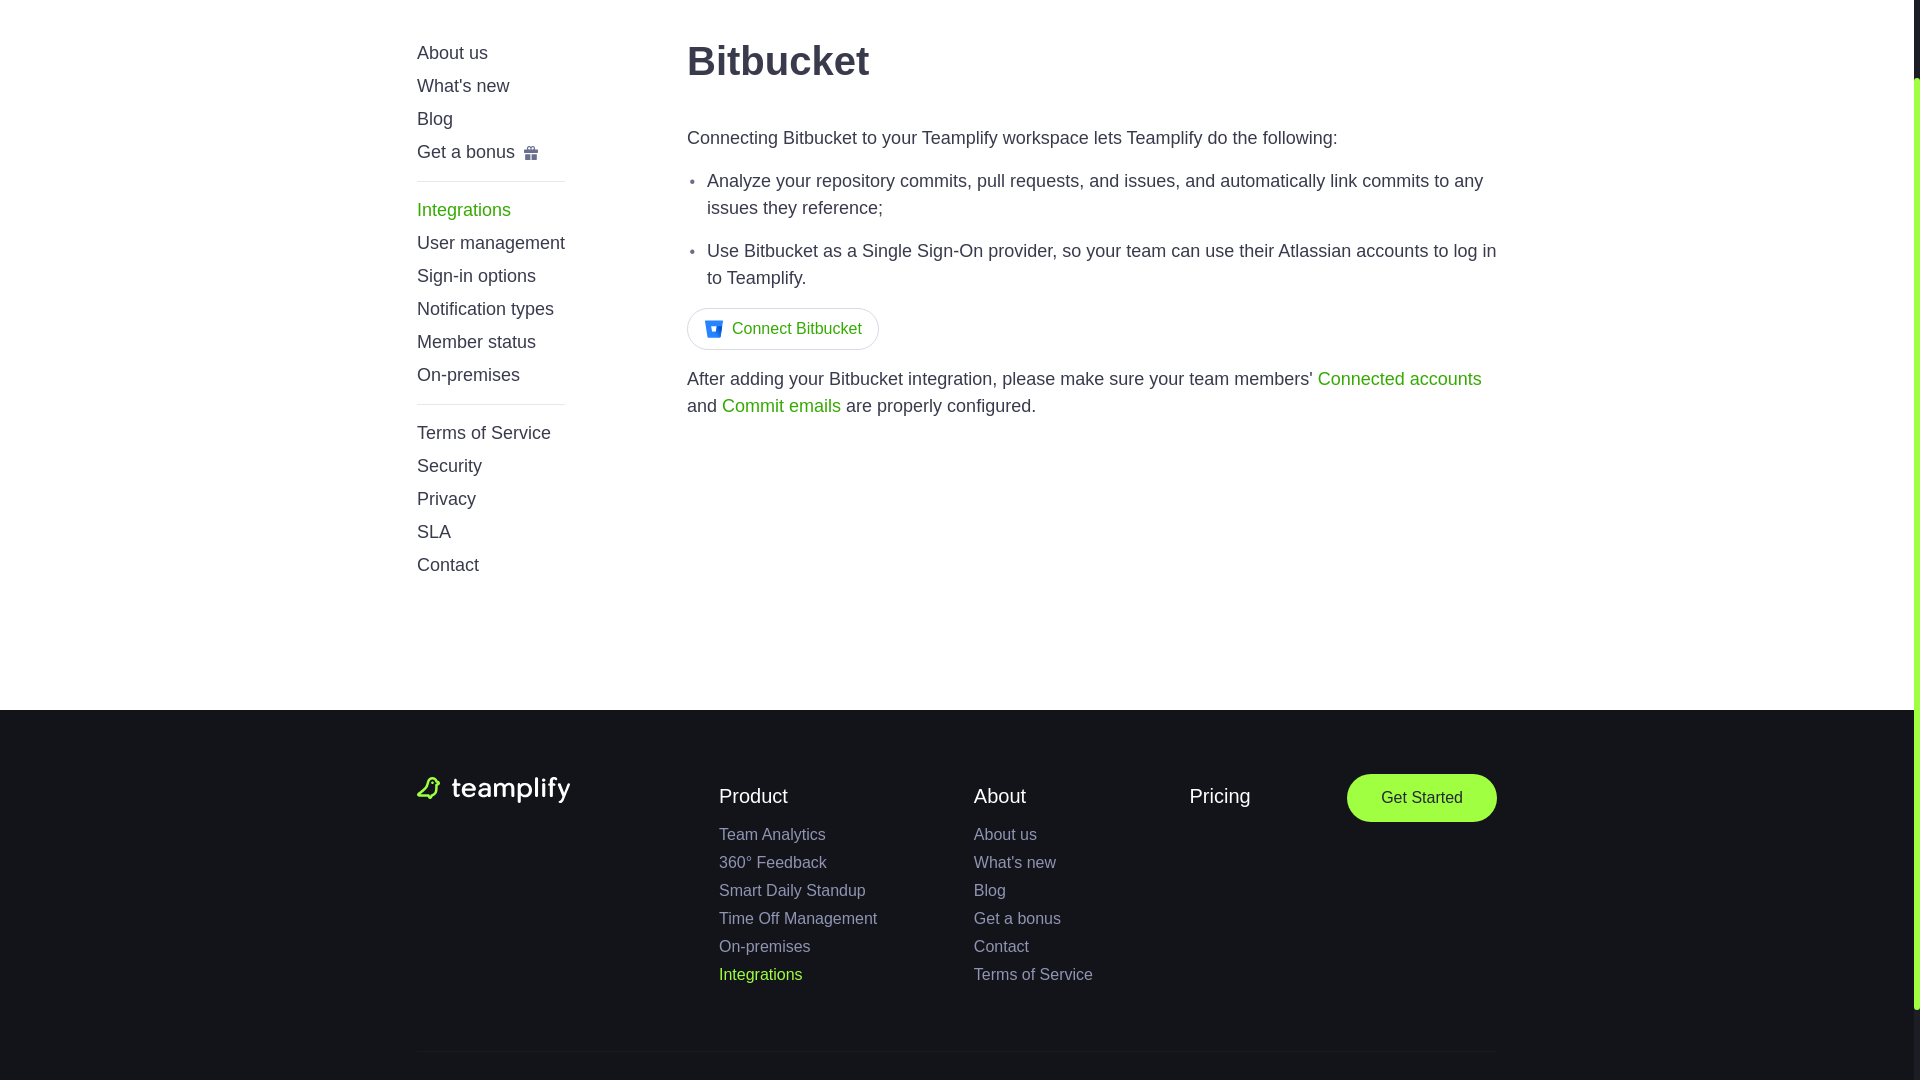 The width and height of the screenshot is (1920, 1080). Describe the element at coordinates (485, 309) in the screenshot. I see `Notification types` at that location.